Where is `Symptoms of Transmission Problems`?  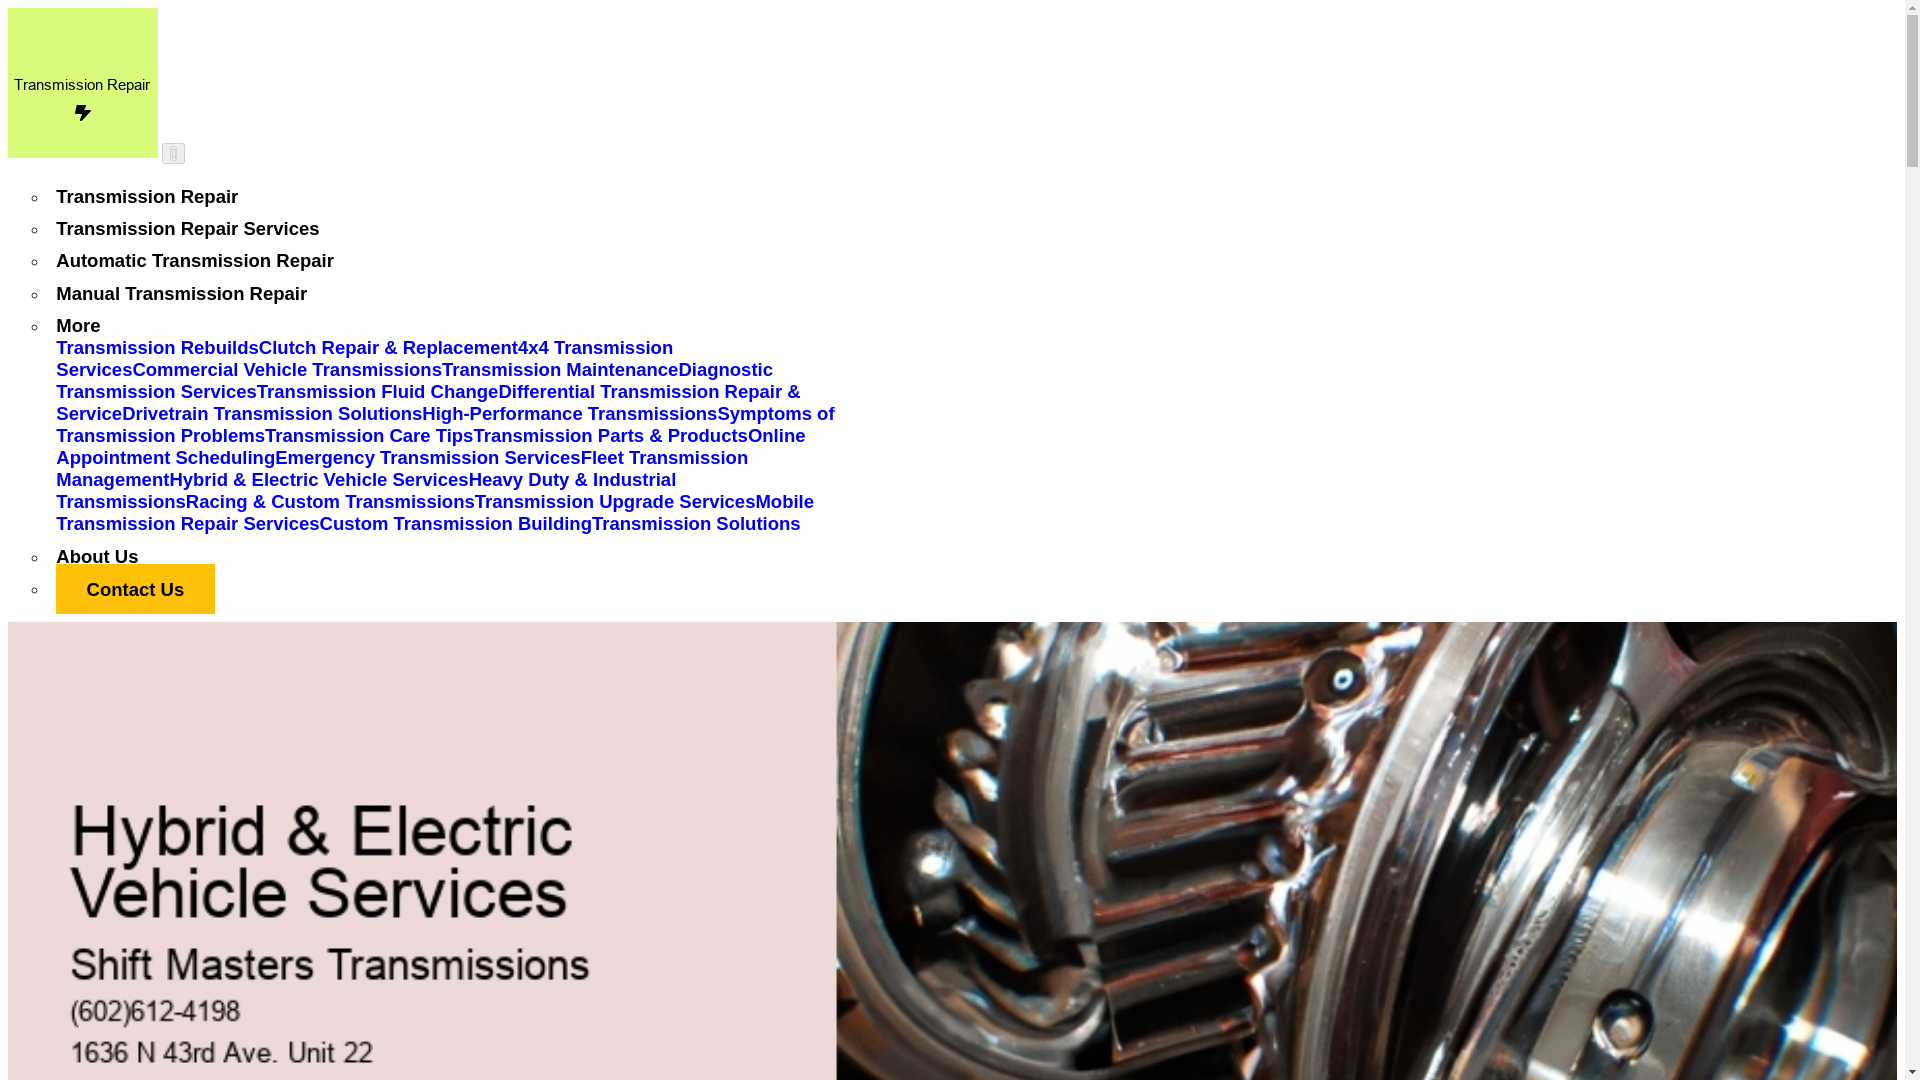 Symptoms of Transmission Problems is located at coordinates (444, 424).